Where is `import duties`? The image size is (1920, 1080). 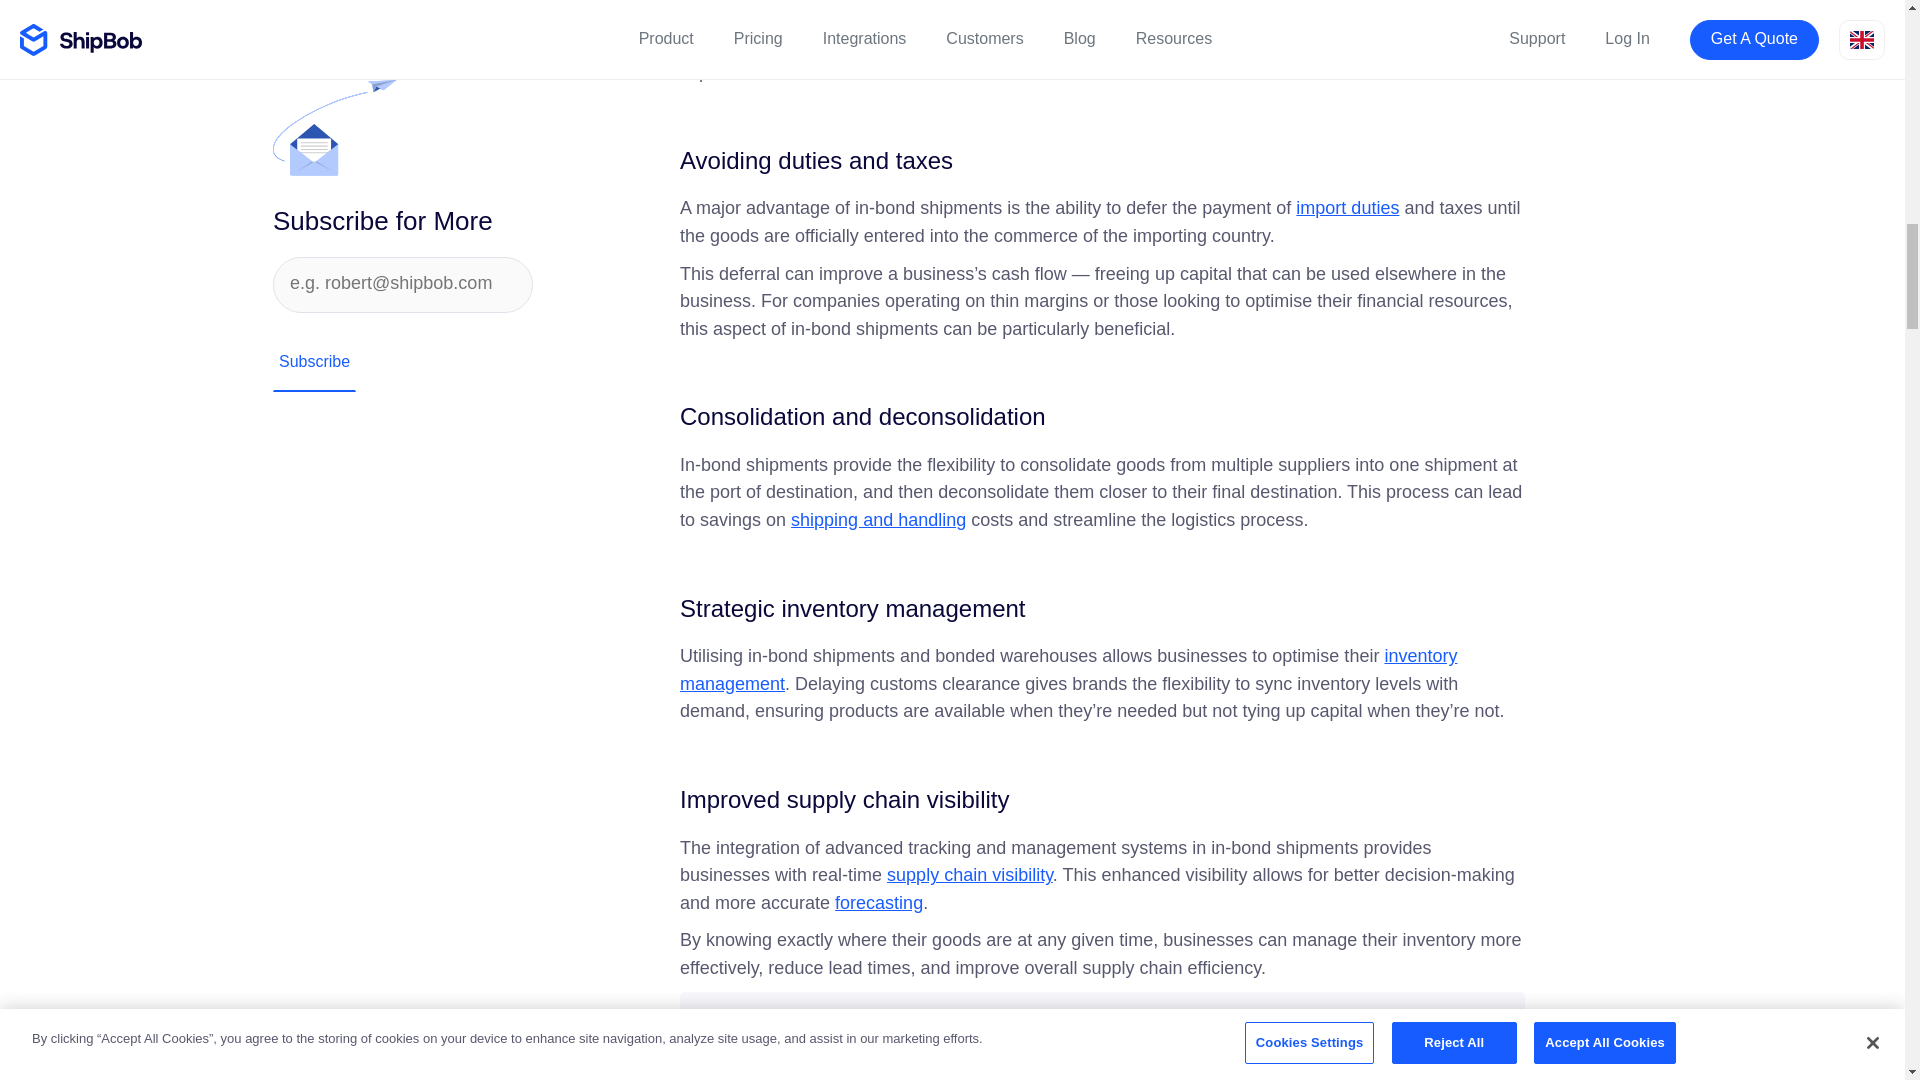 import duties is located at coordinates (1348, 208).